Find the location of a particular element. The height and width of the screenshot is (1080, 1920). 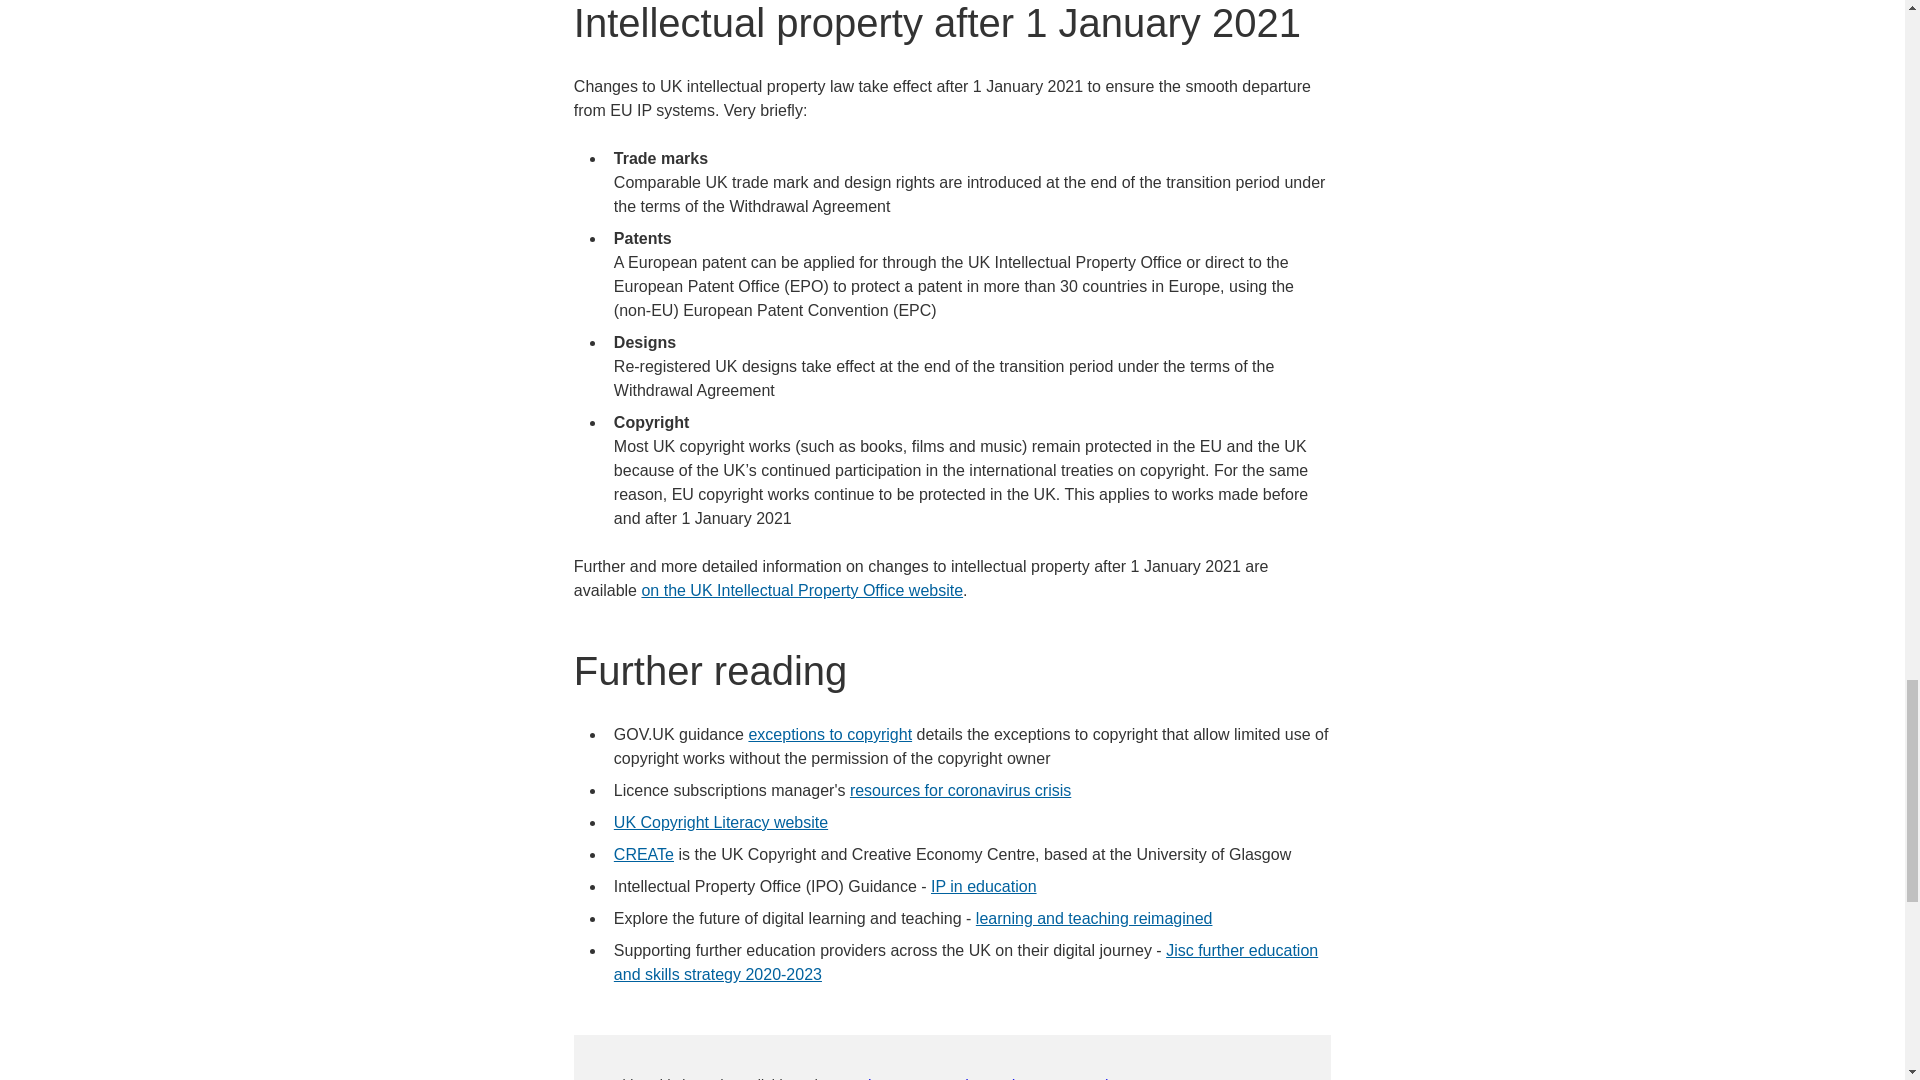

exceptions to copyright is located at coordinates (830, 734).